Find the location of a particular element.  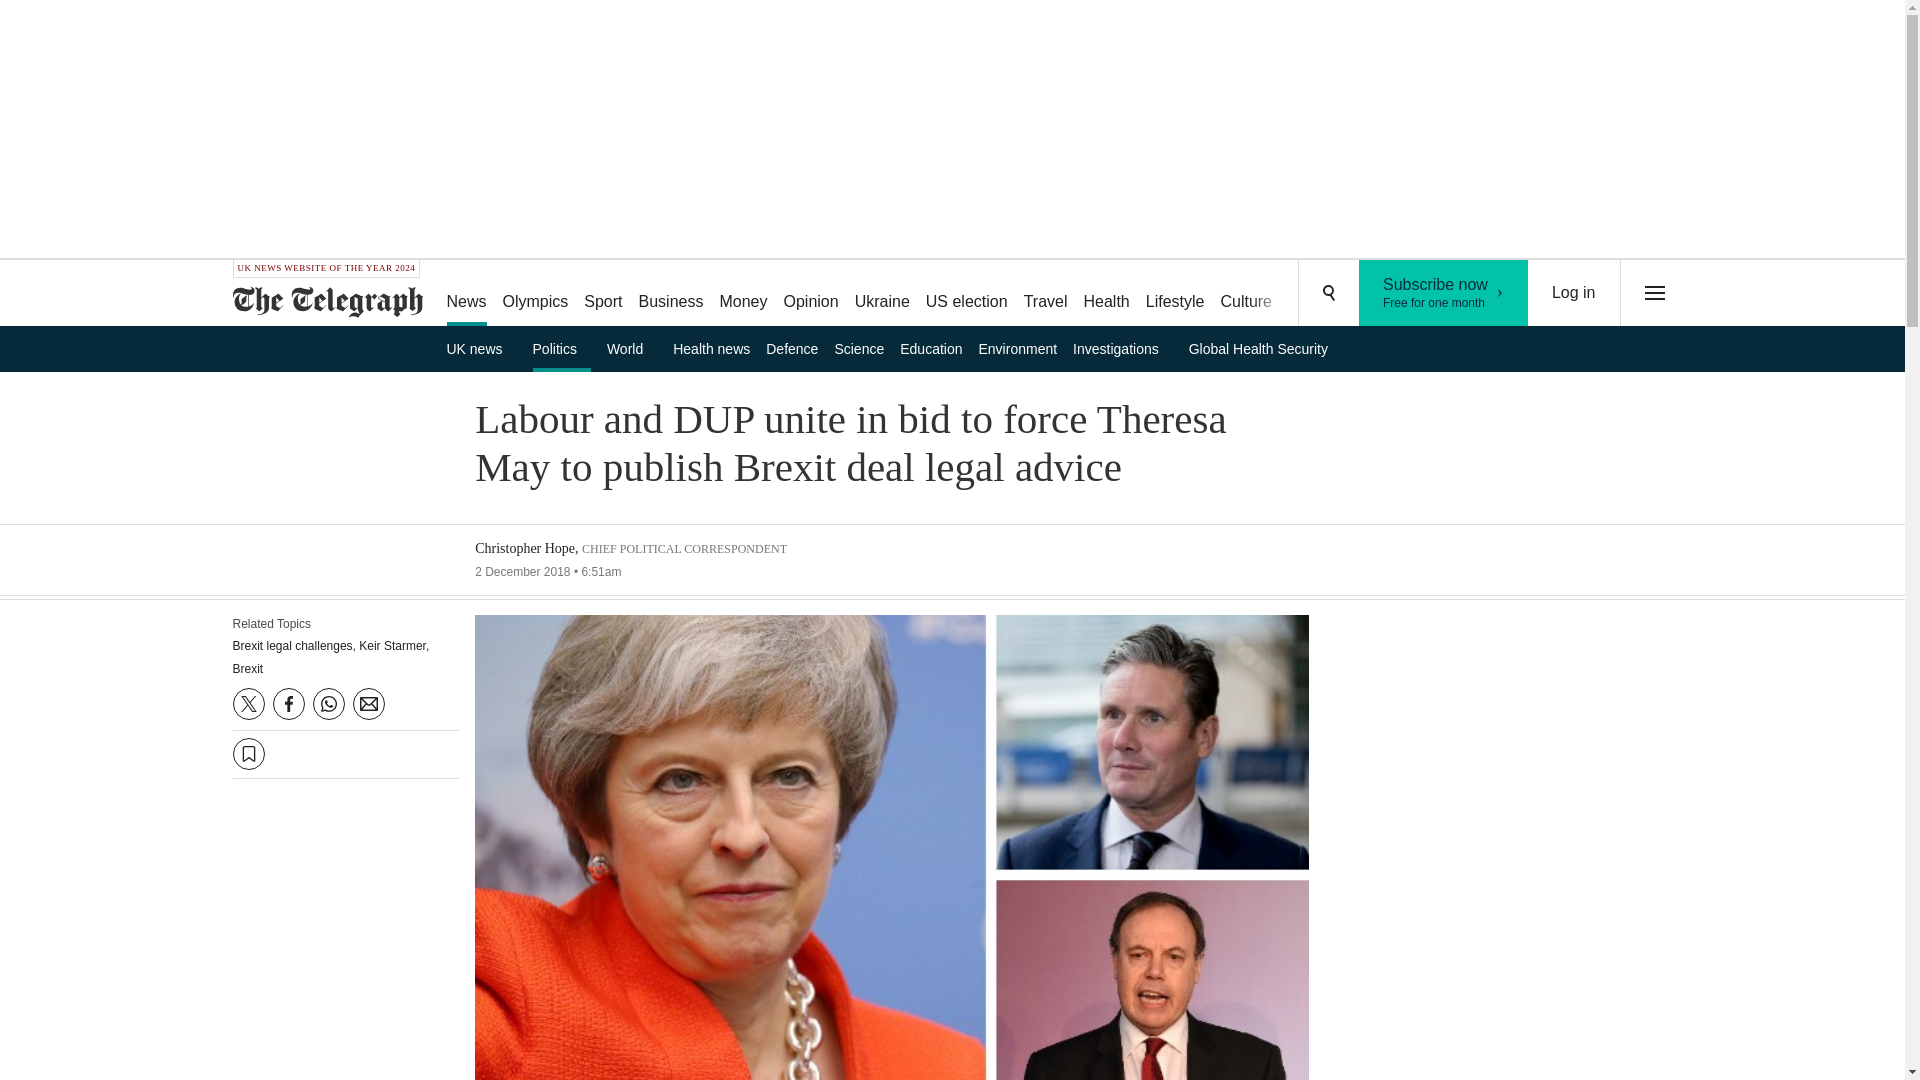

Podcasts is located at coordinates (1316, 294).